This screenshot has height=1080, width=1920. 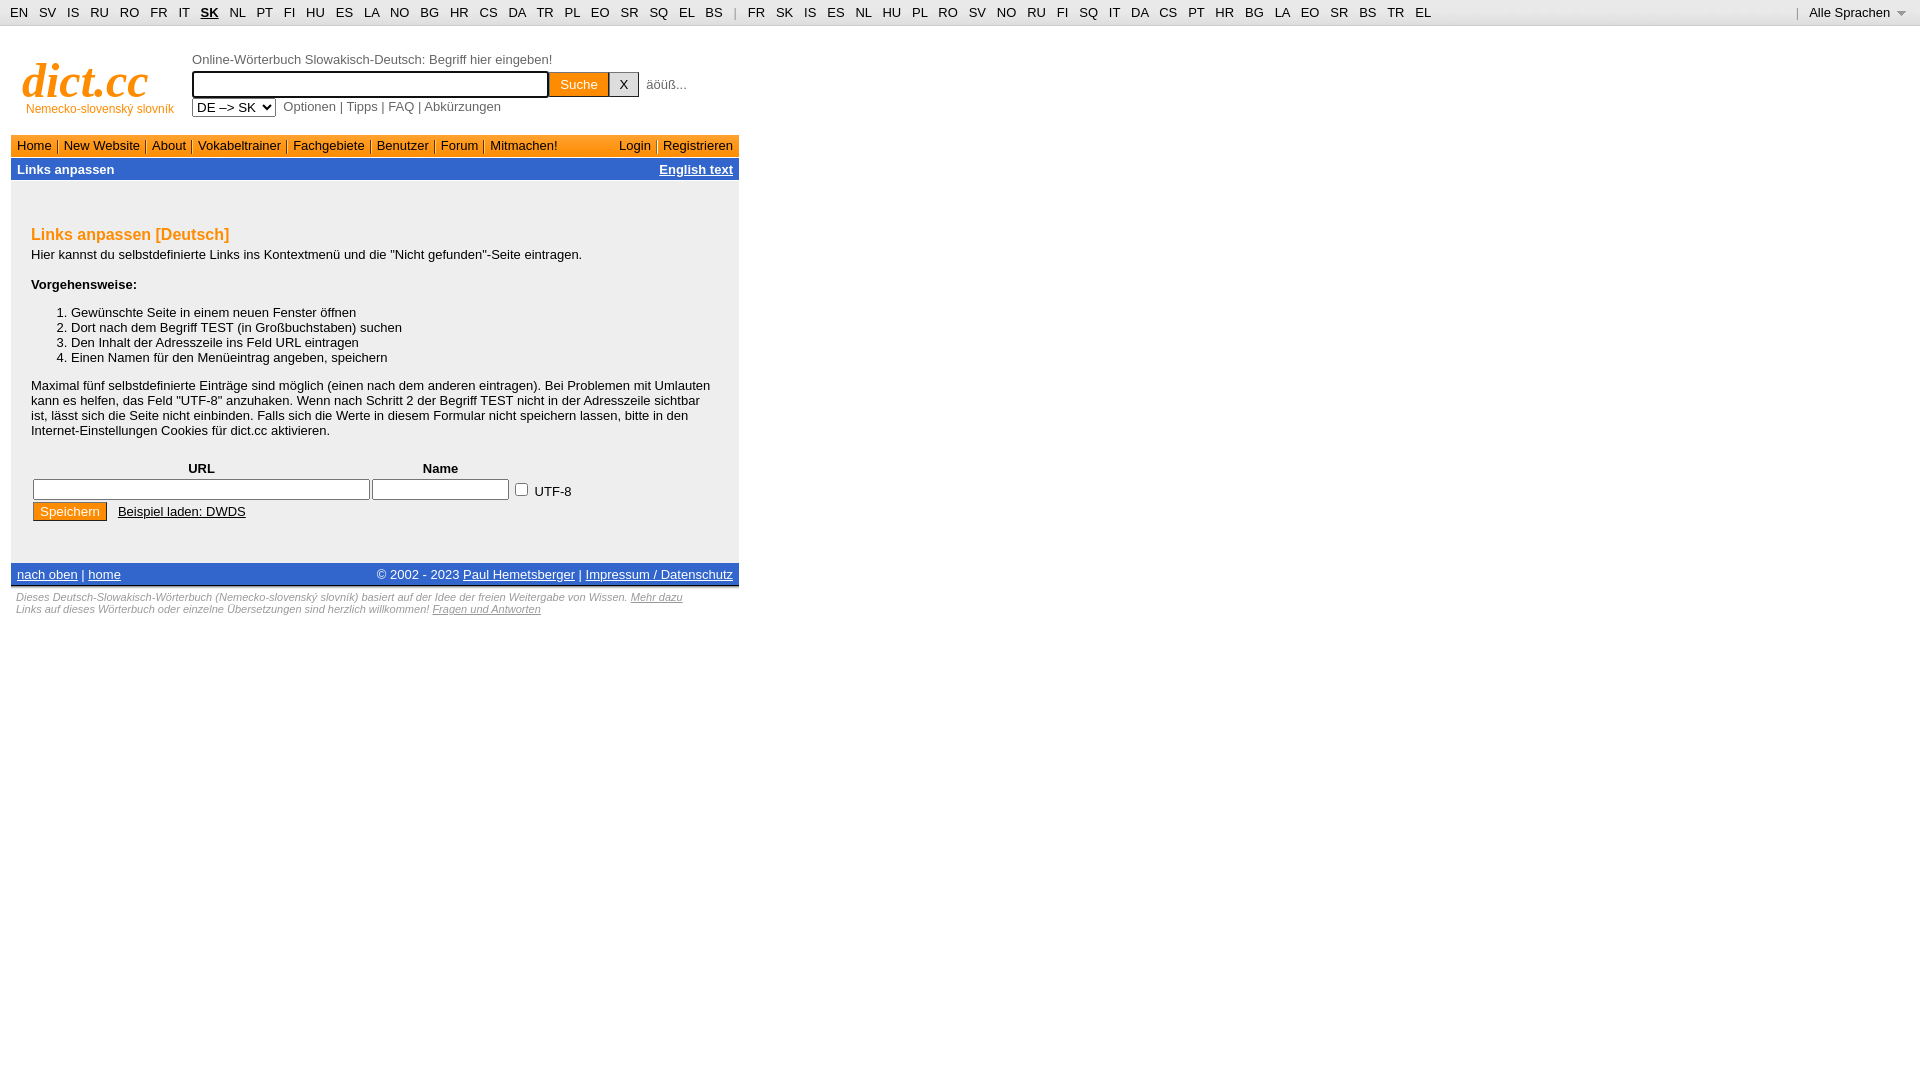 What do you see at coordinates (264, 12) in the screenshot?
I see `PT` at bounding box center [264, 12].